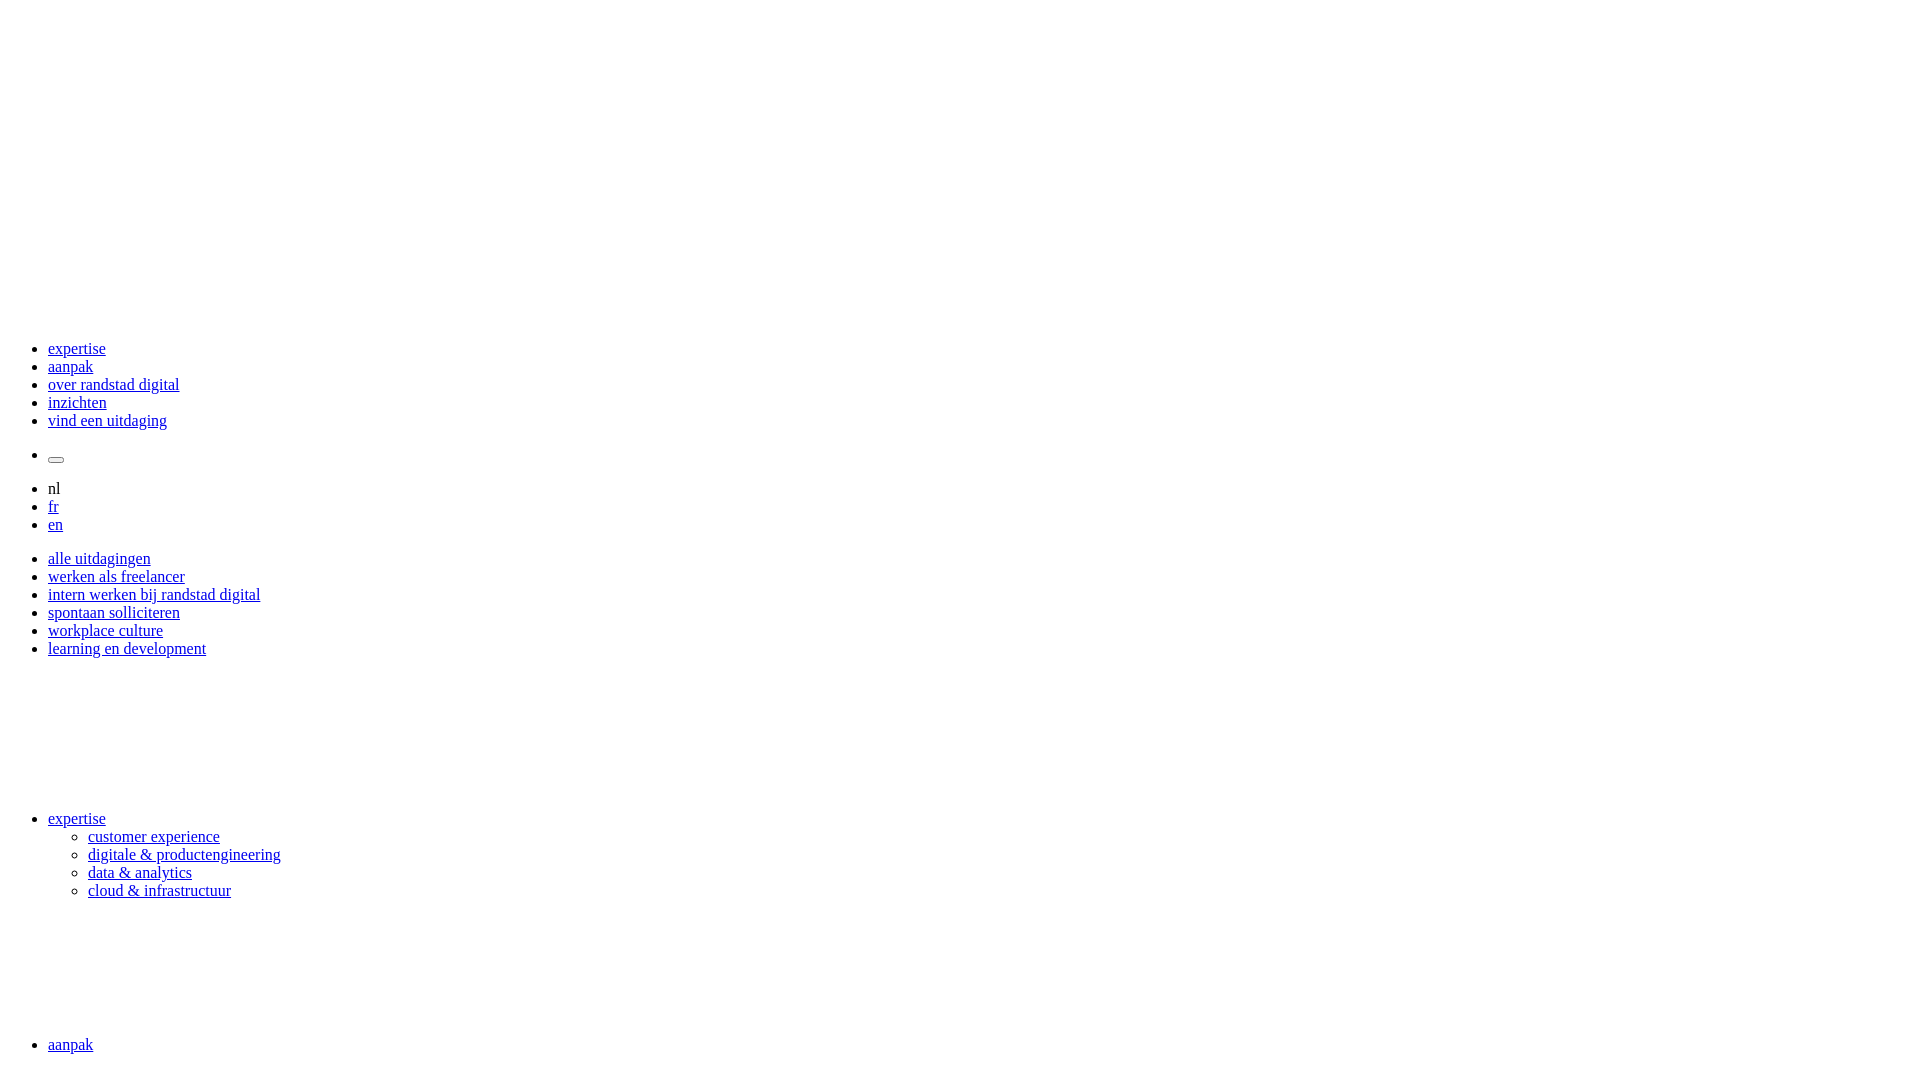 This screenshot has height=1080, width=1920. Describe the element at coordinates (184, 854) in the screenshot. I see `digitale & productengineering` at that location.